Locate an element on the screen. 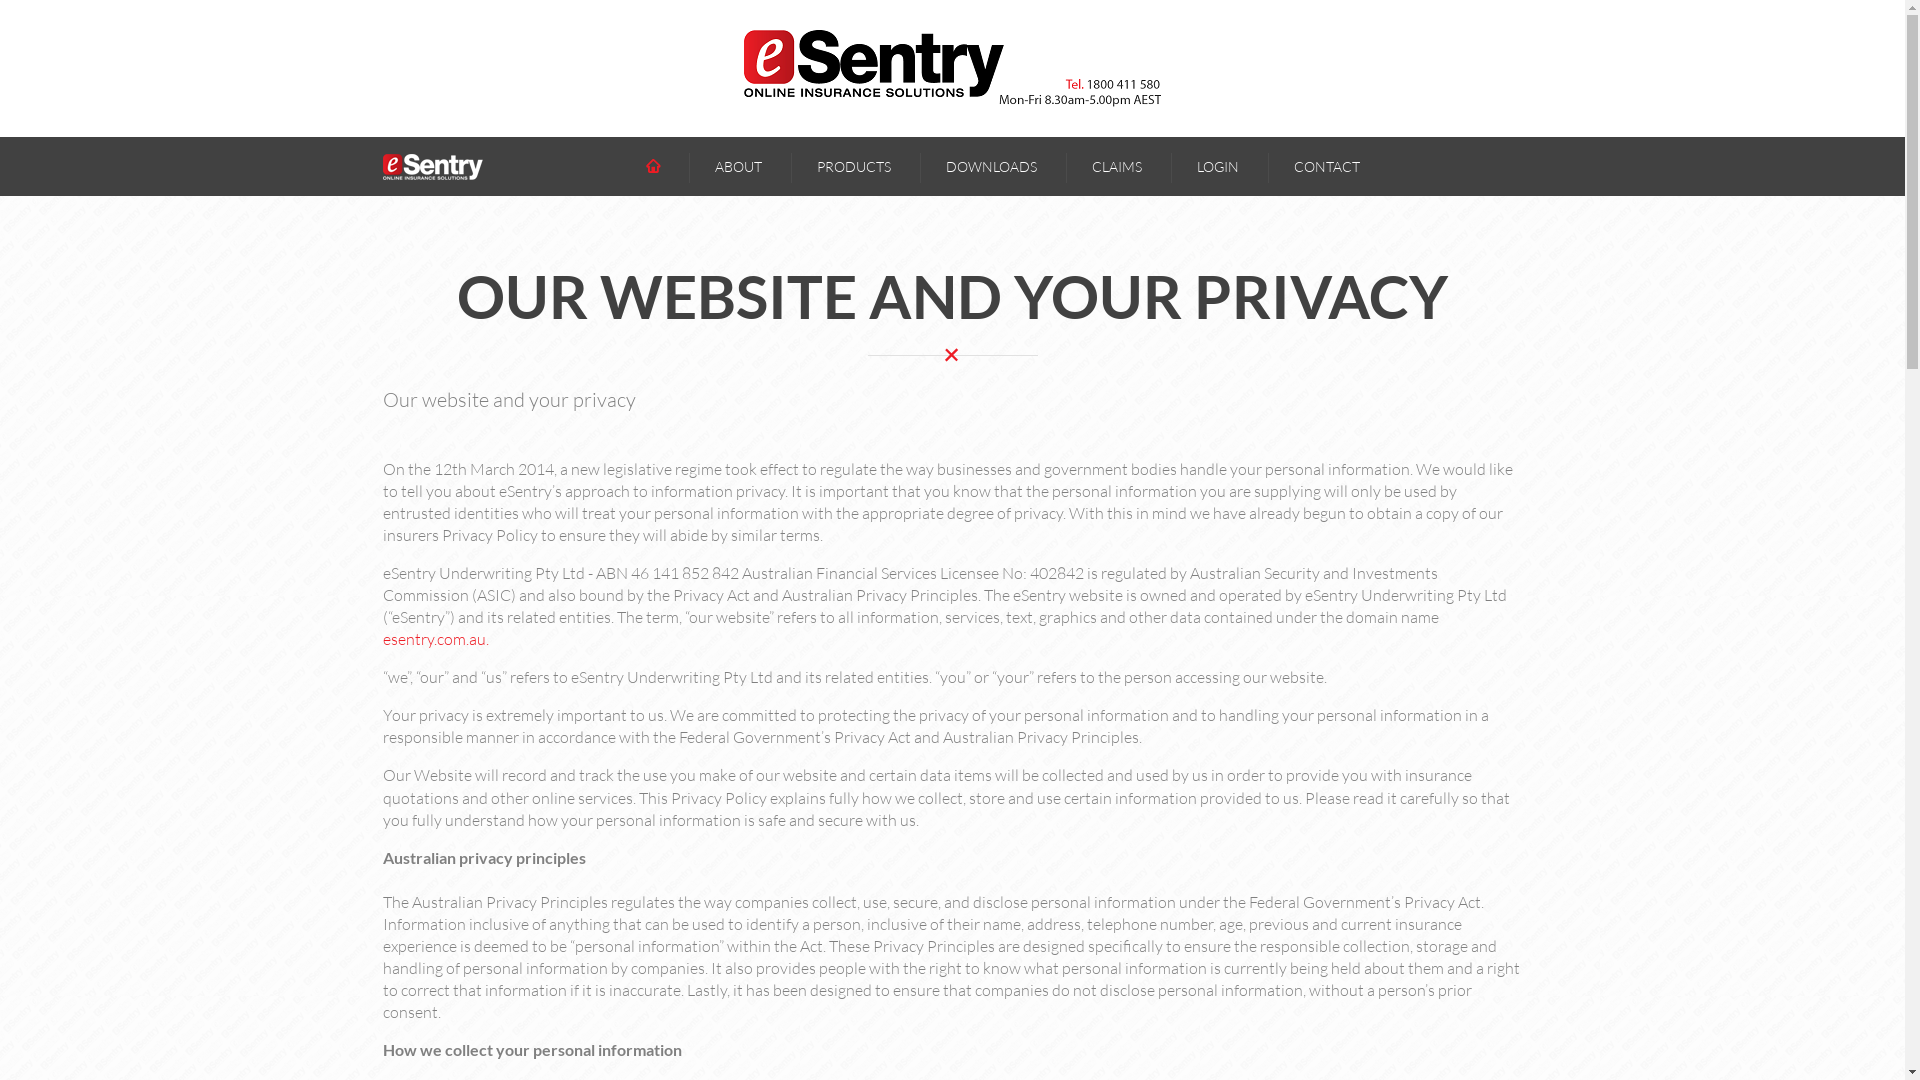 Image resolution: width=1920 pixels, height=1080 pixels. LOGIN is located at coordinates (1217, 166).